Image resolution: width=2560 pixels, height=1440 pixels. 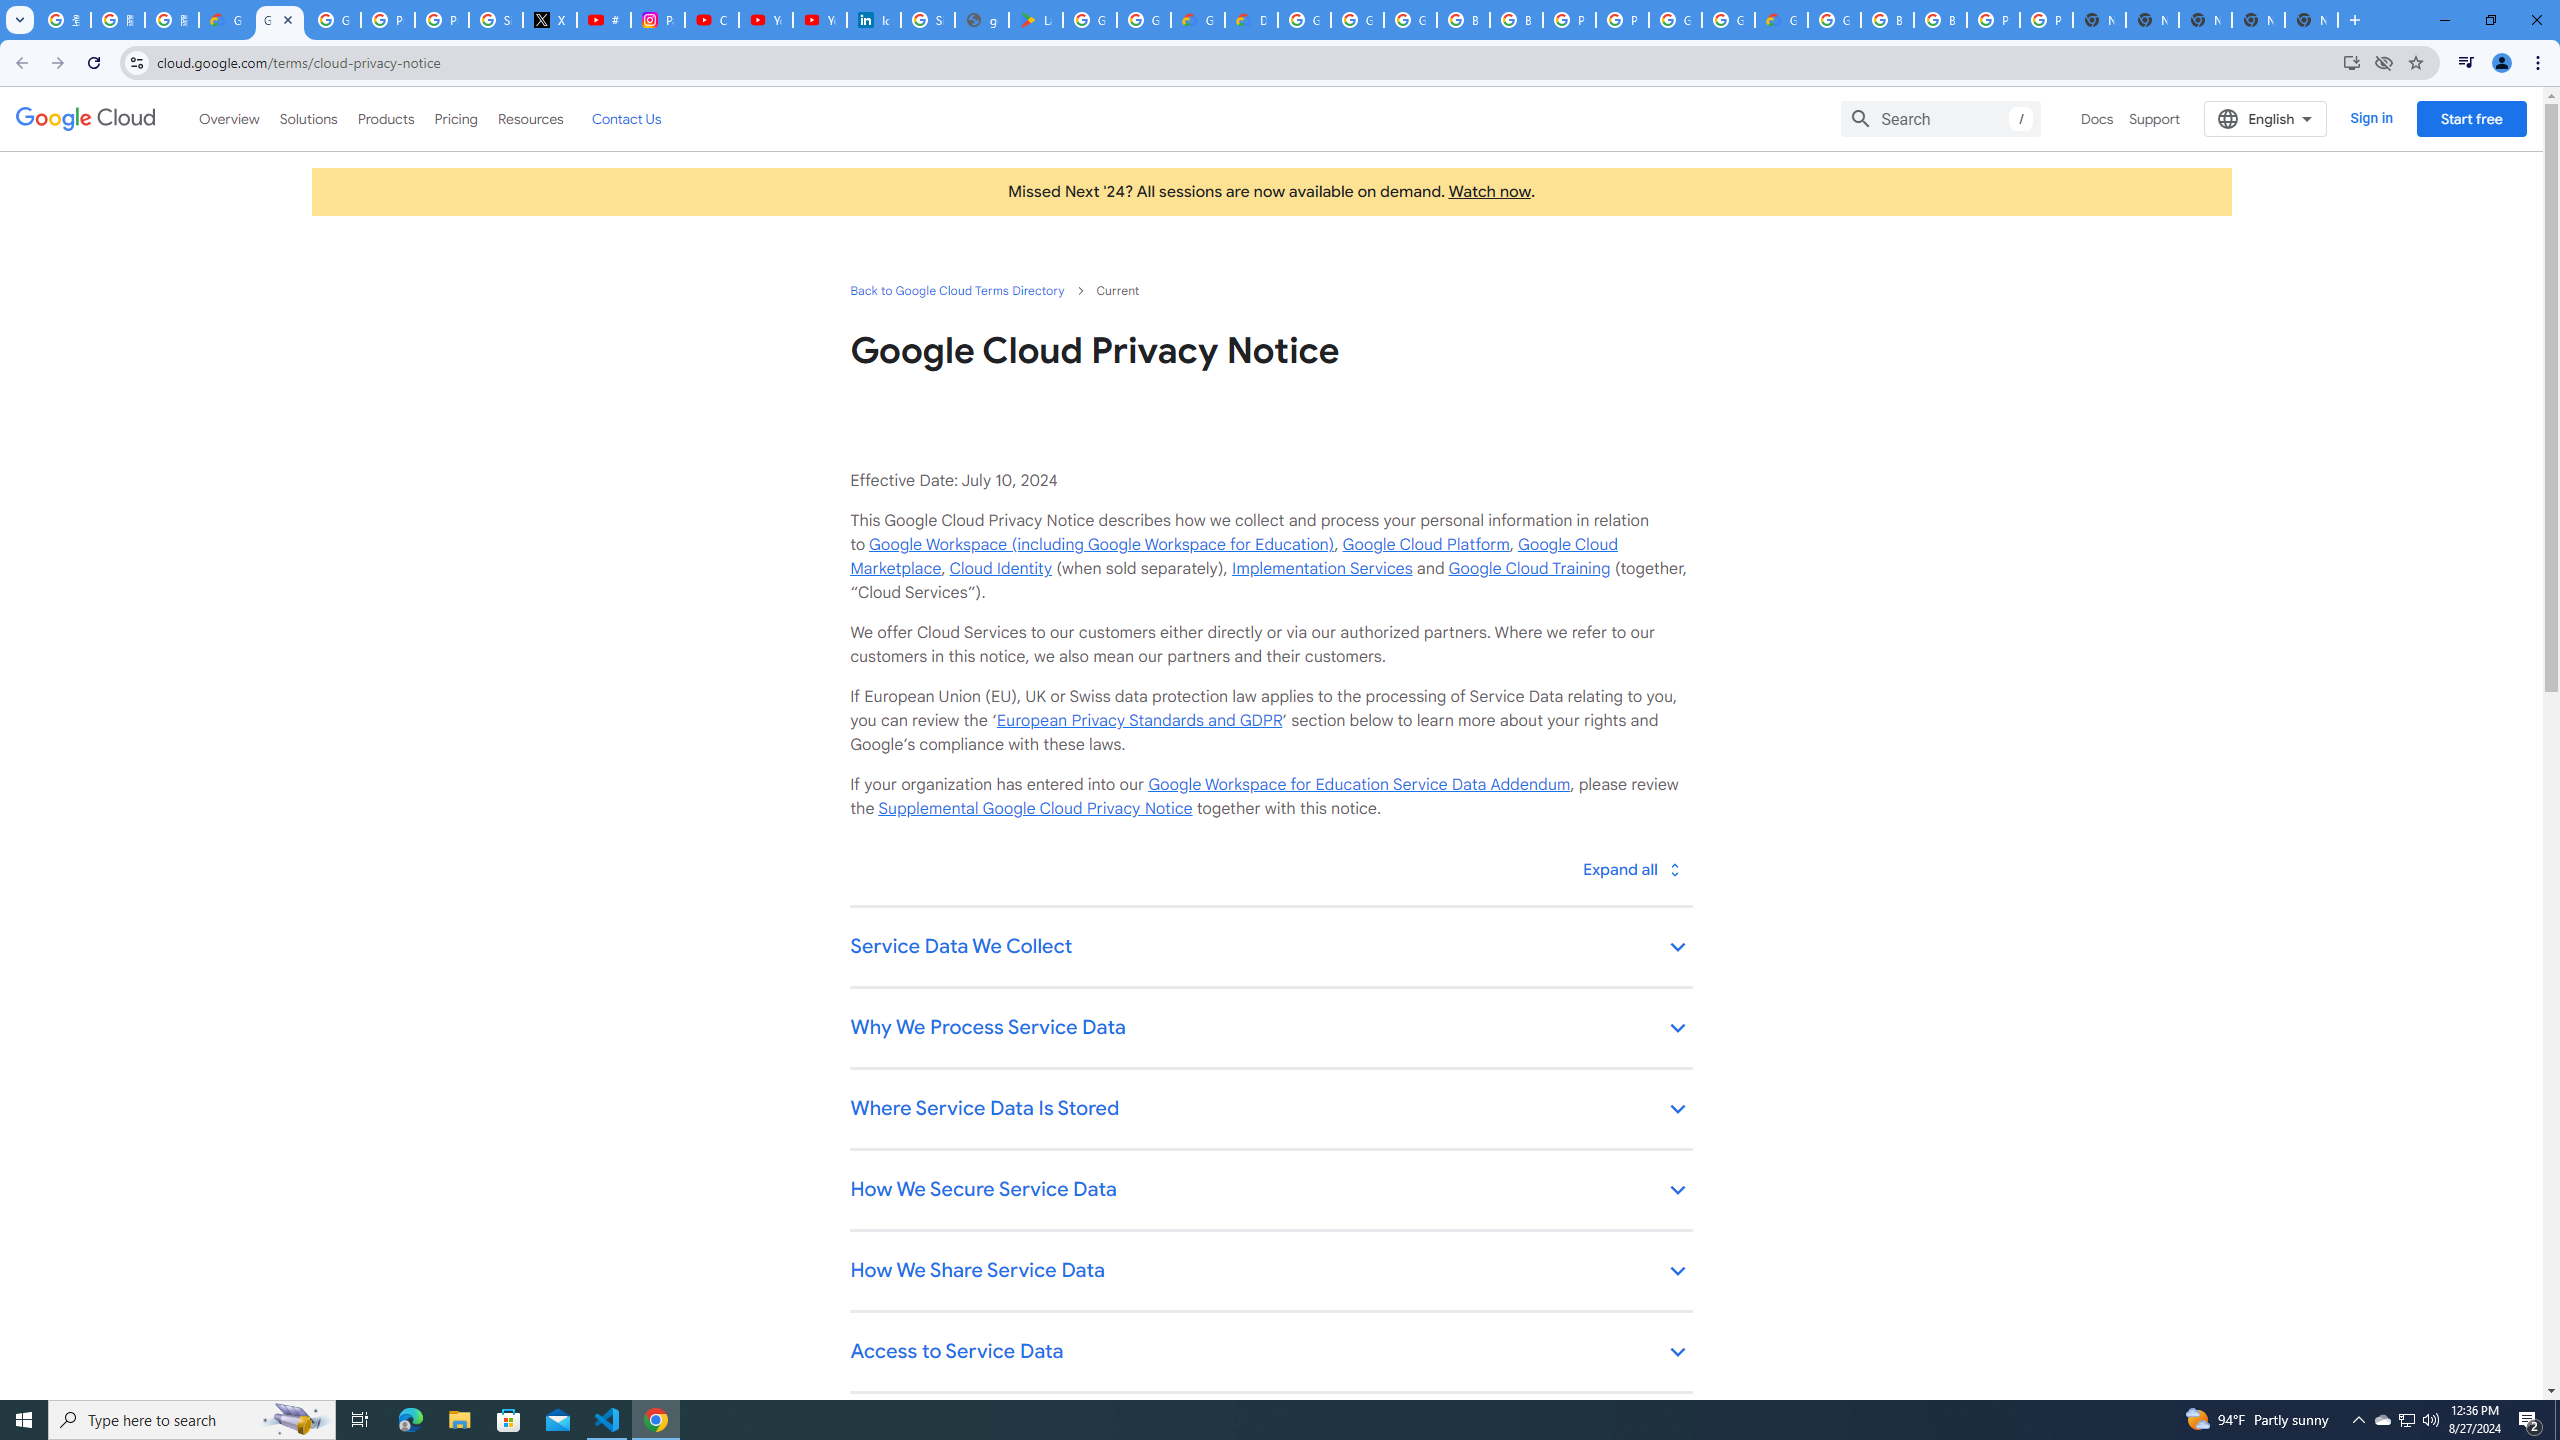 I want to click on Products, so click(x=384, y=118).